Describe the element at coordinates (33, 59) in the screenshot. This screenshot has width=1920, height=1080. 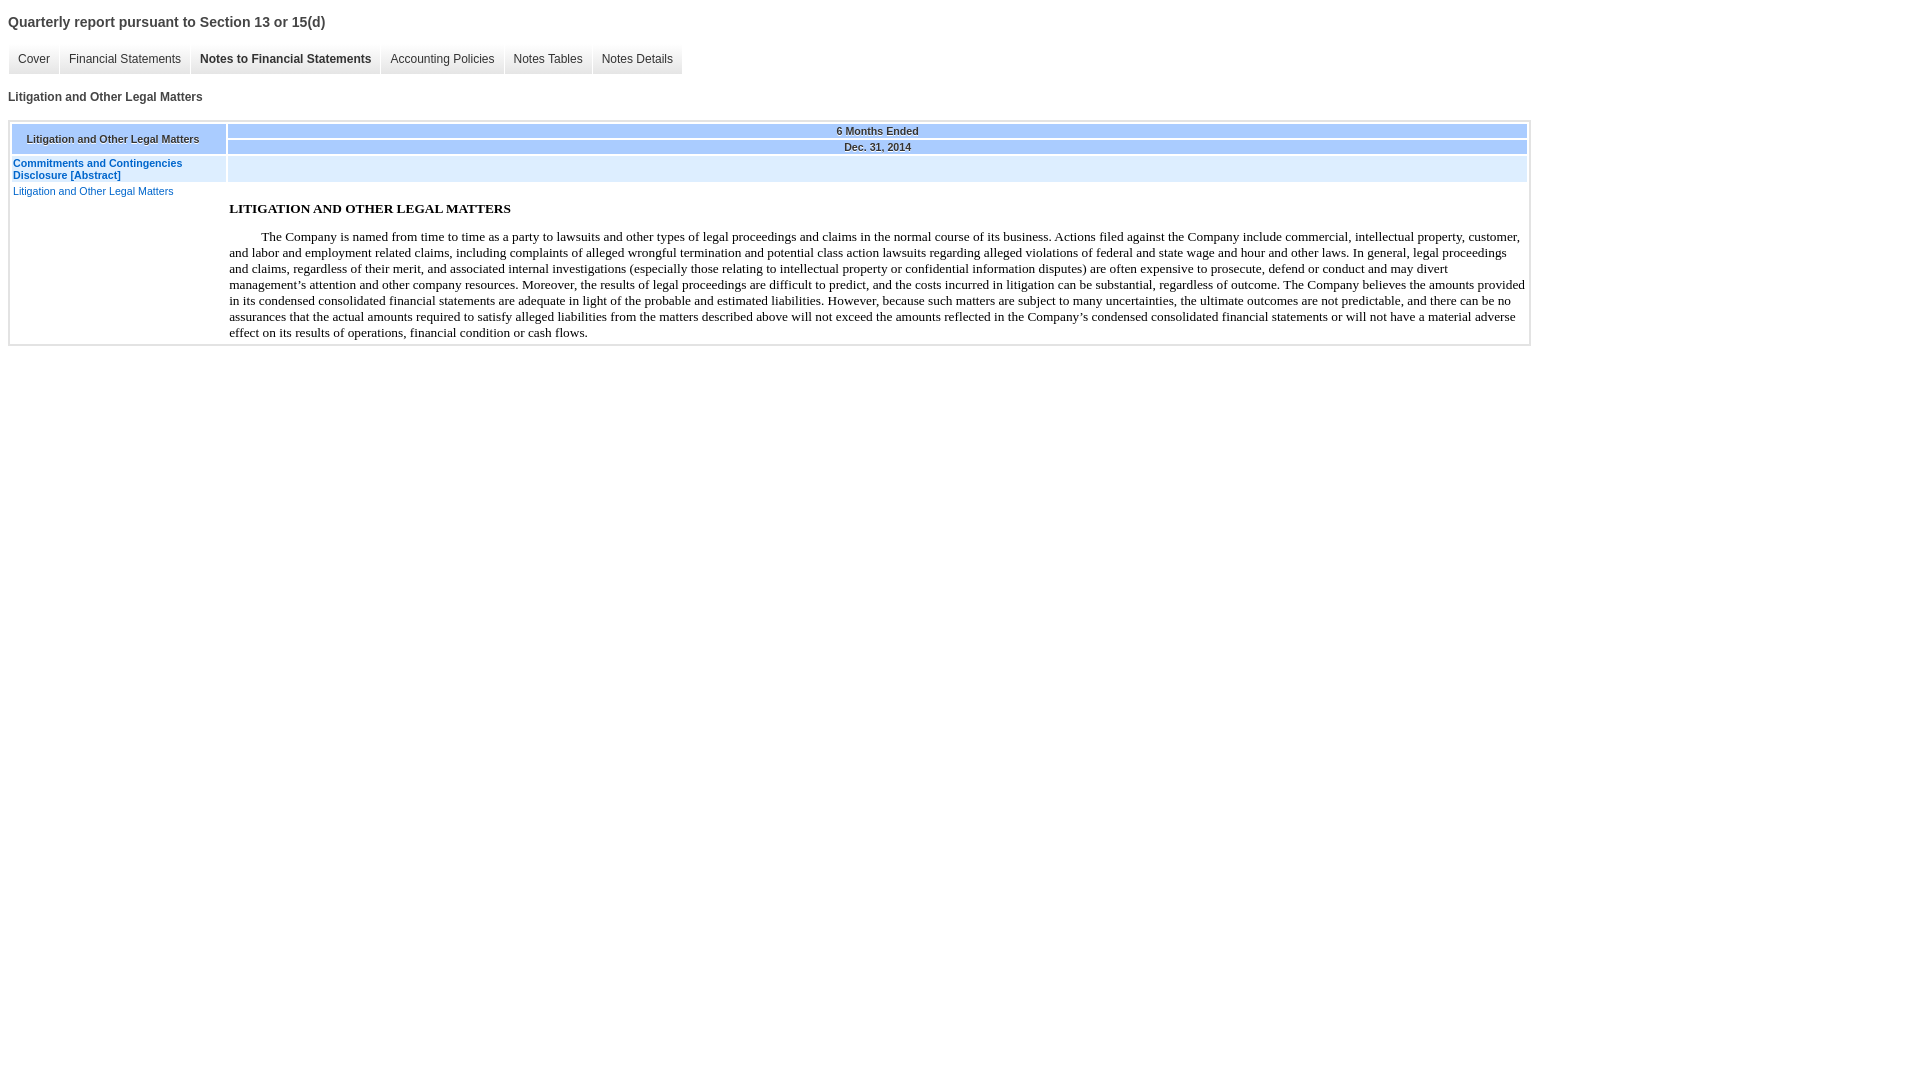
I see `Cover` at that location.